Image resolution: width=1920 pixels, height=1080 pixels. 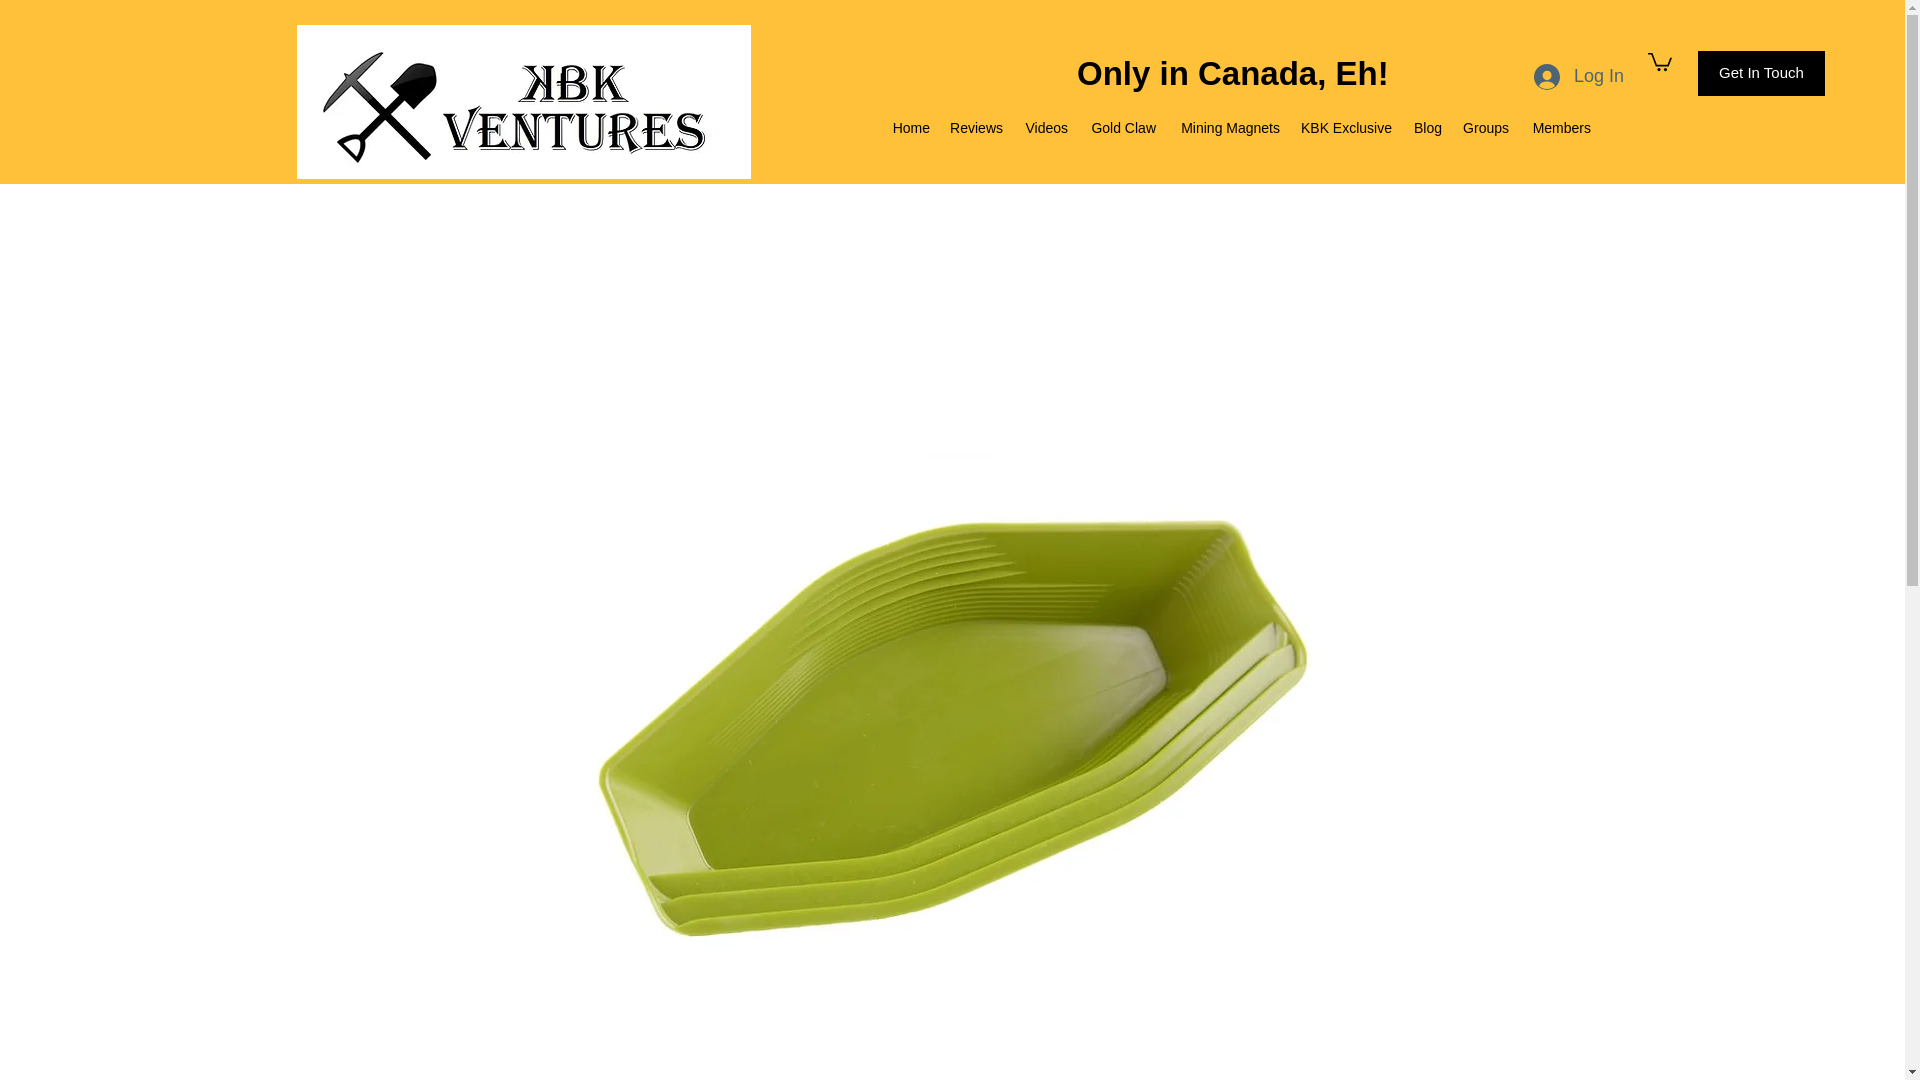 I want to click on Mining Magnets, so click(x=1228, y=128).